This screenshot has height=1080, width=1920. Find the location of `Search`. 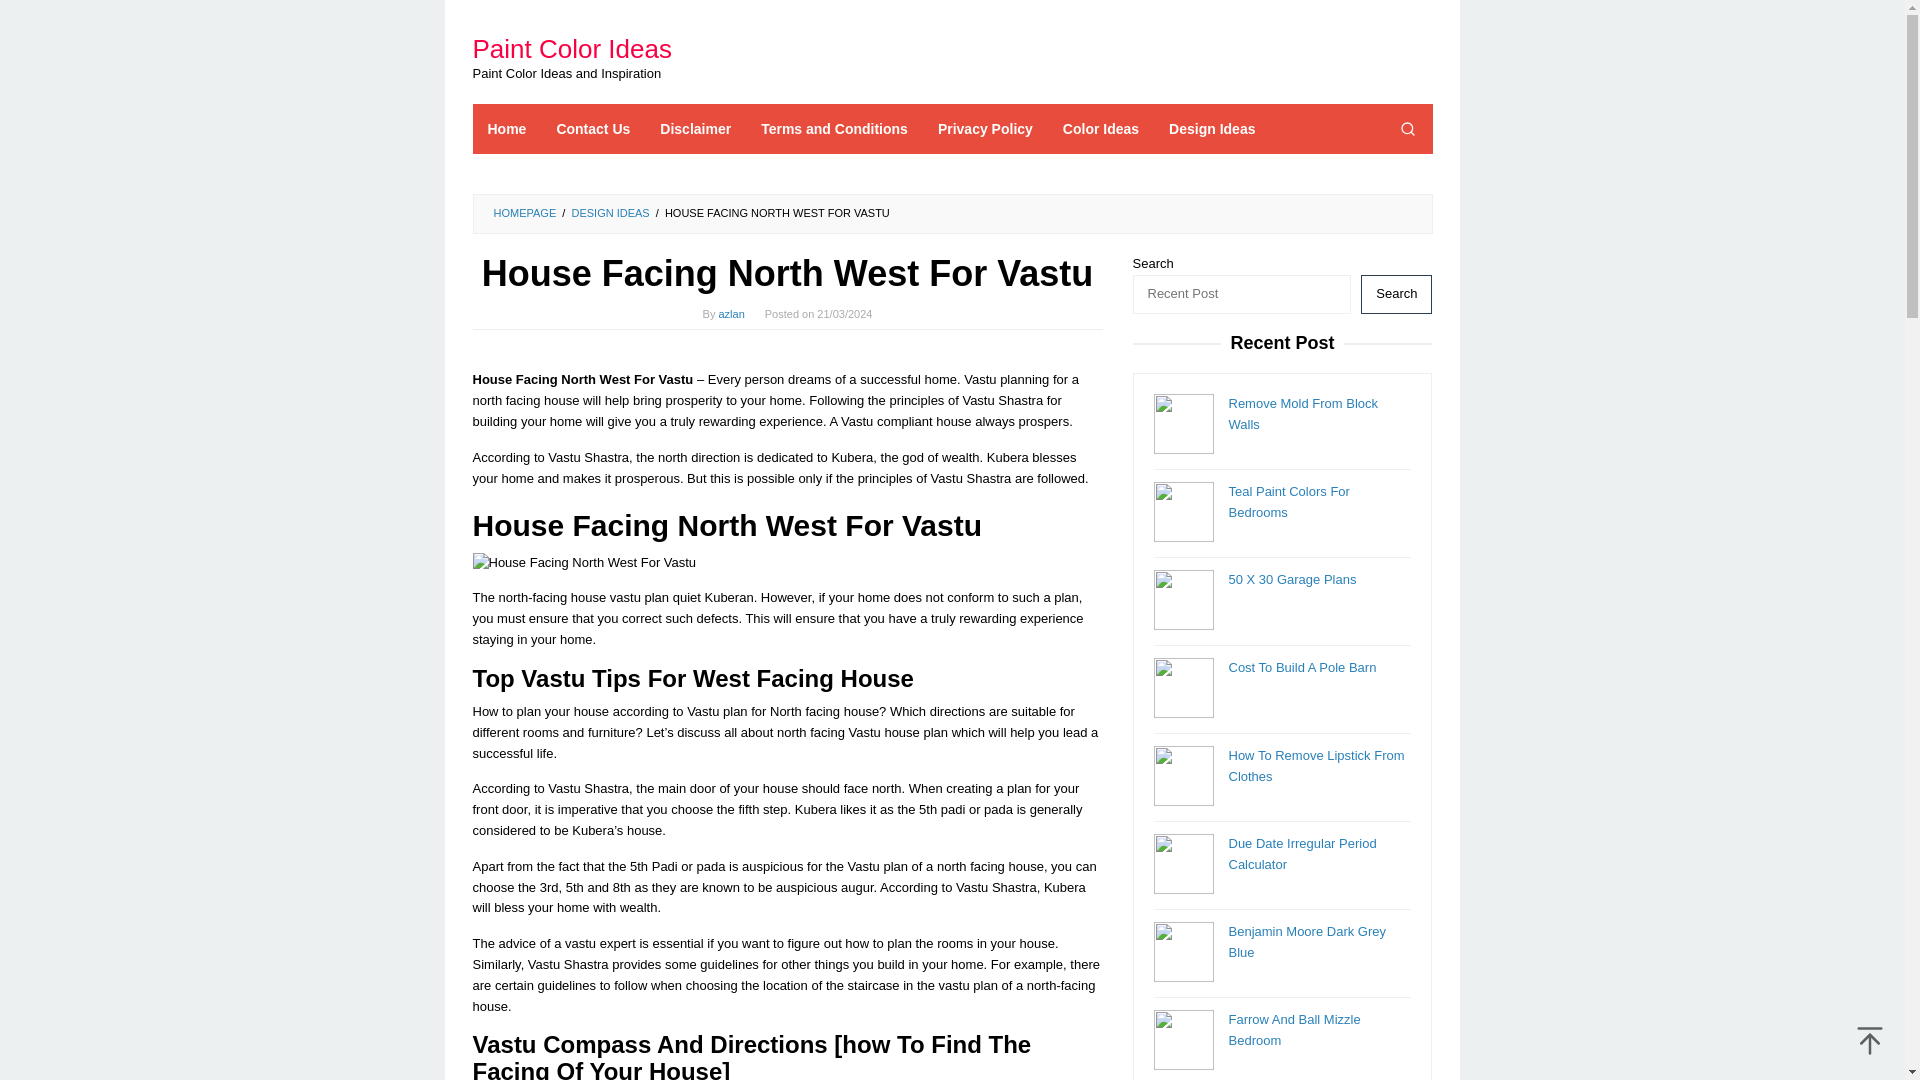

Search is located at coordinates (1396, 294).